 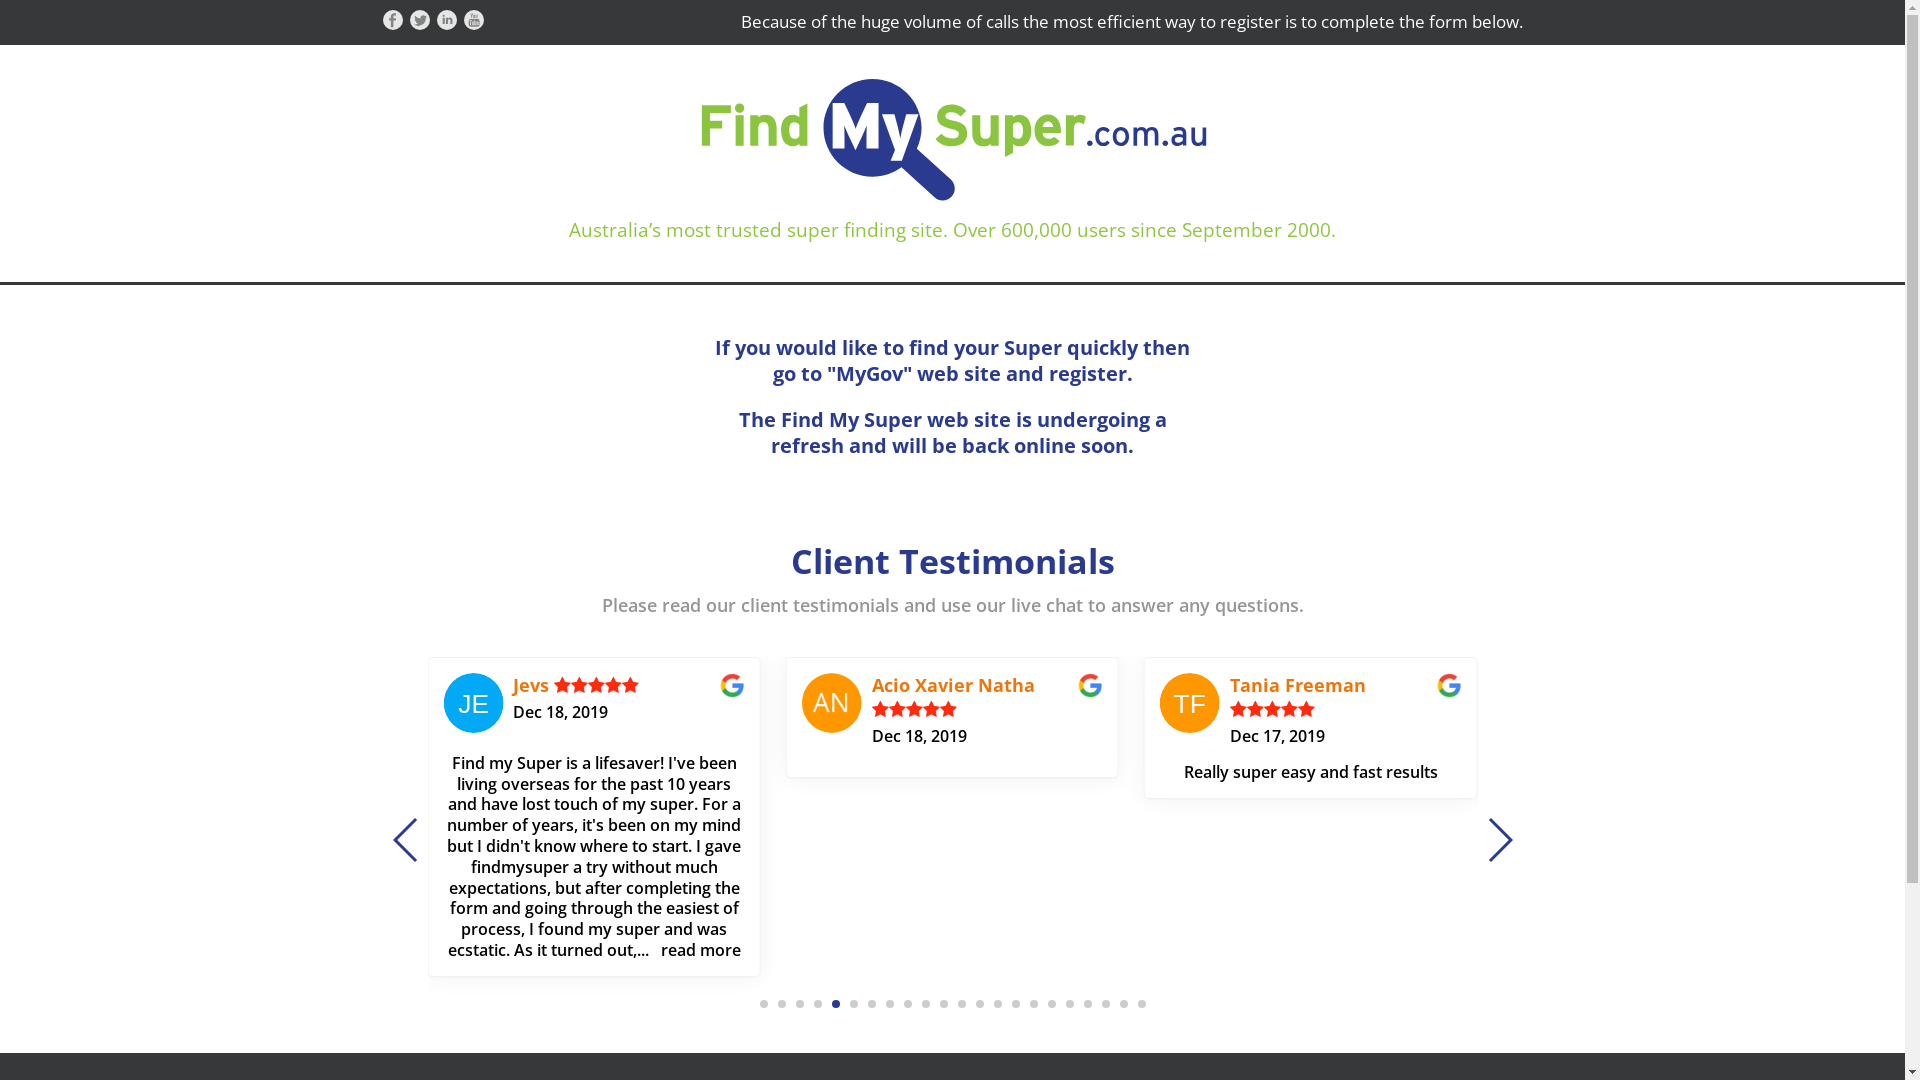 What do you see at coordinates (1059, 950) in the screenshot?
I see `read more` at bounding box center [1059, 950].